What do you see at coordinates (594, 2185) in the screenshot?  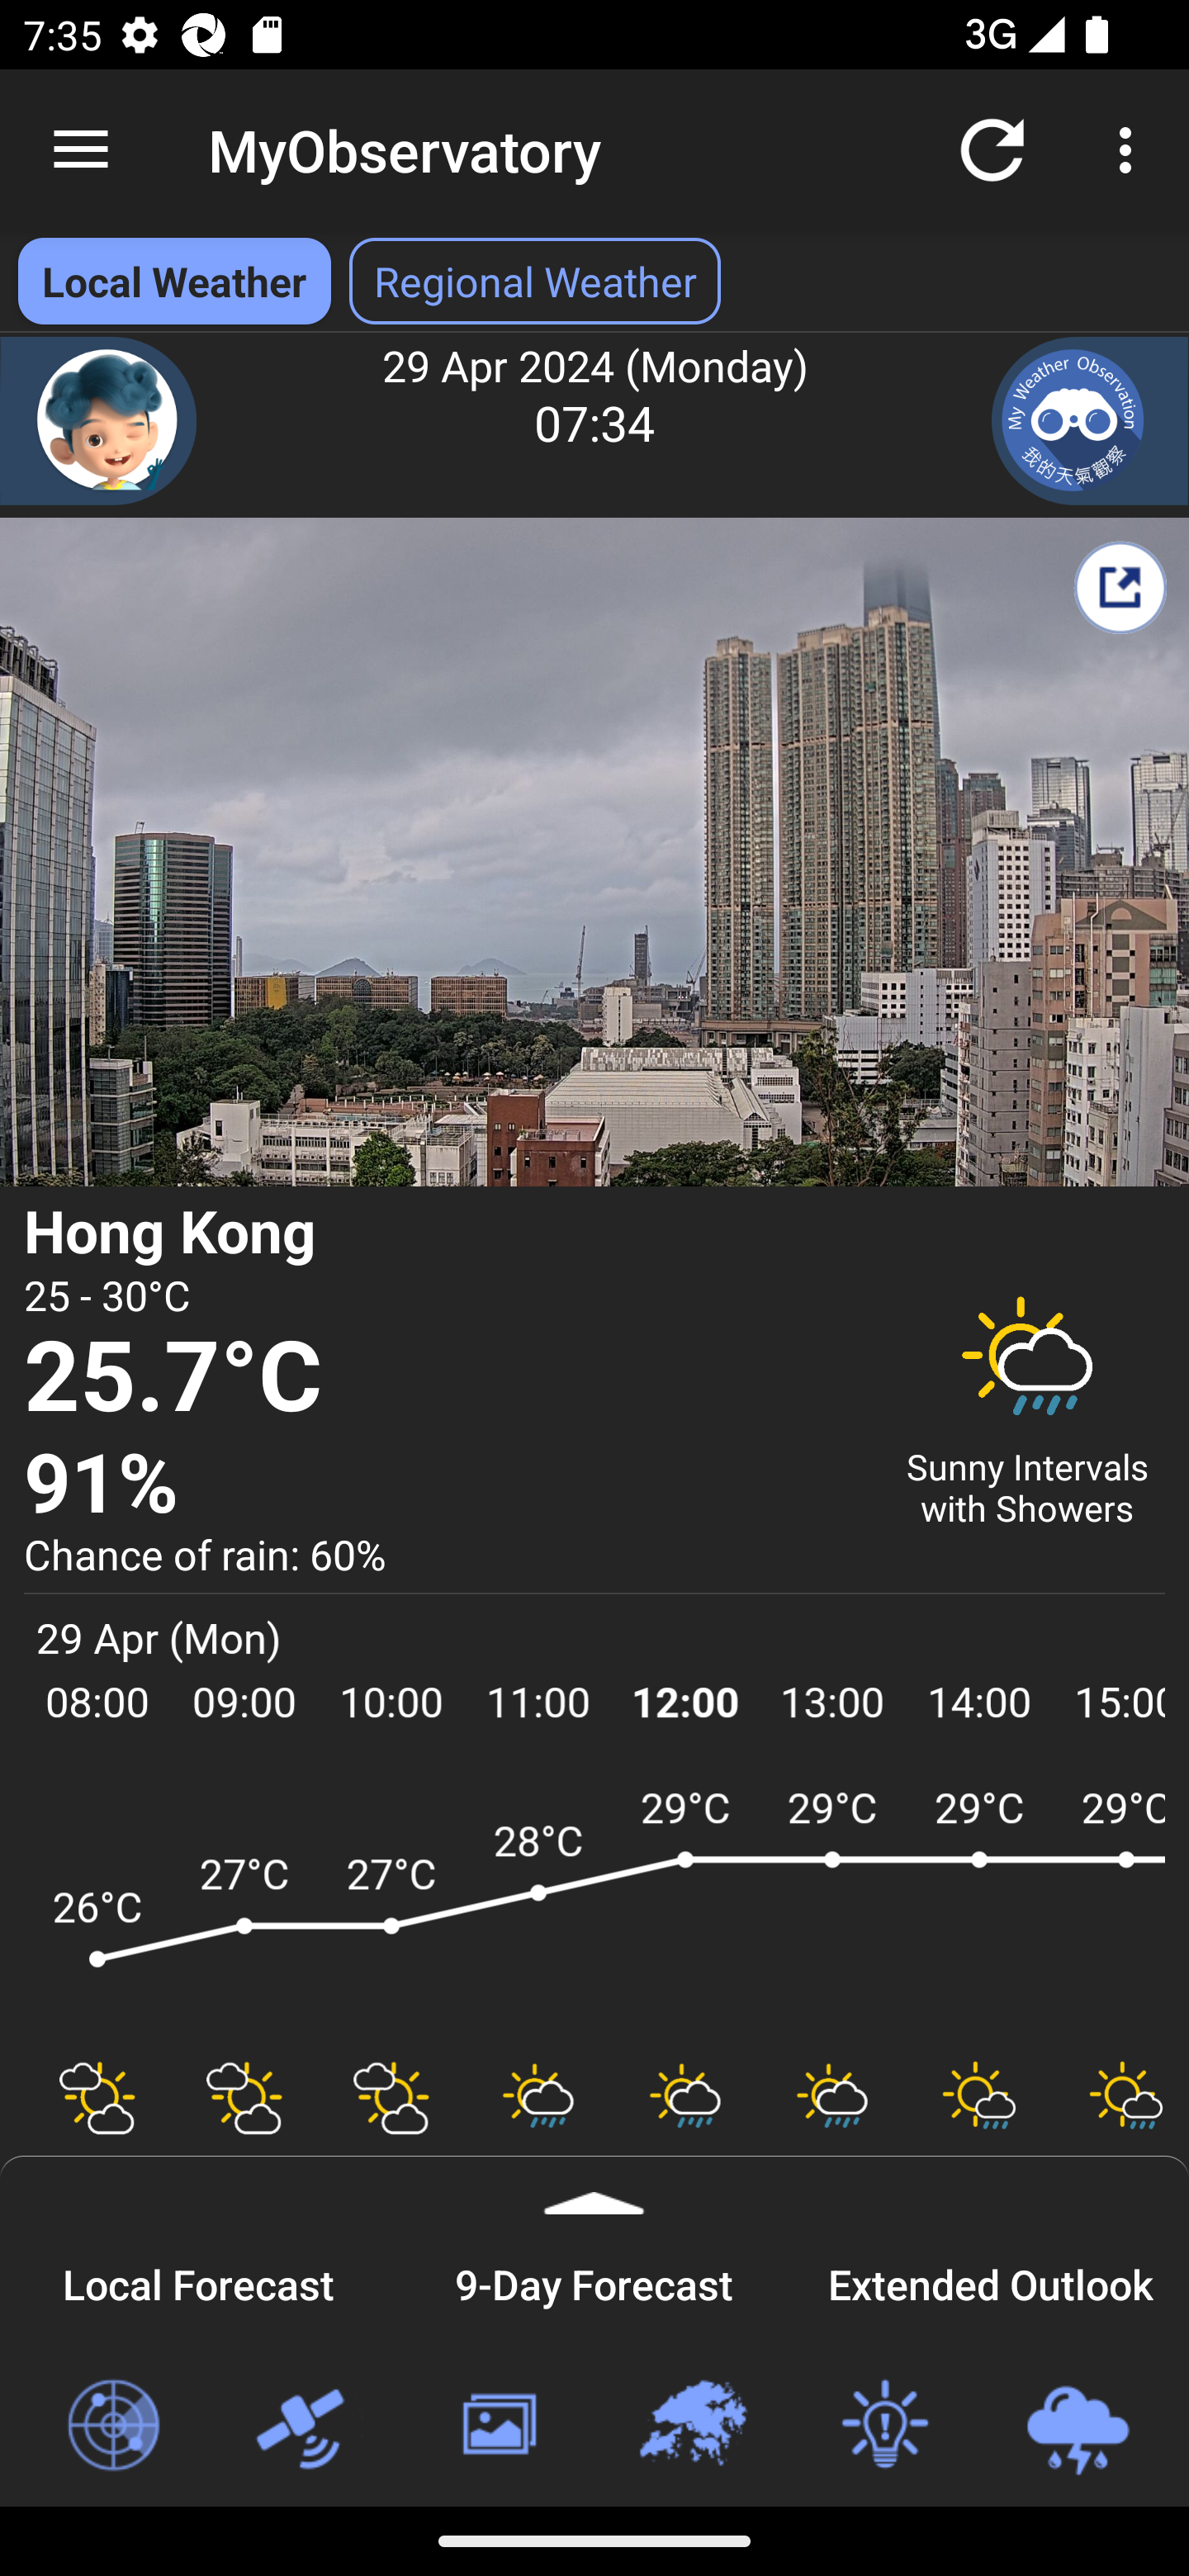 I see `Expand` at bounding box center [594, 2185].